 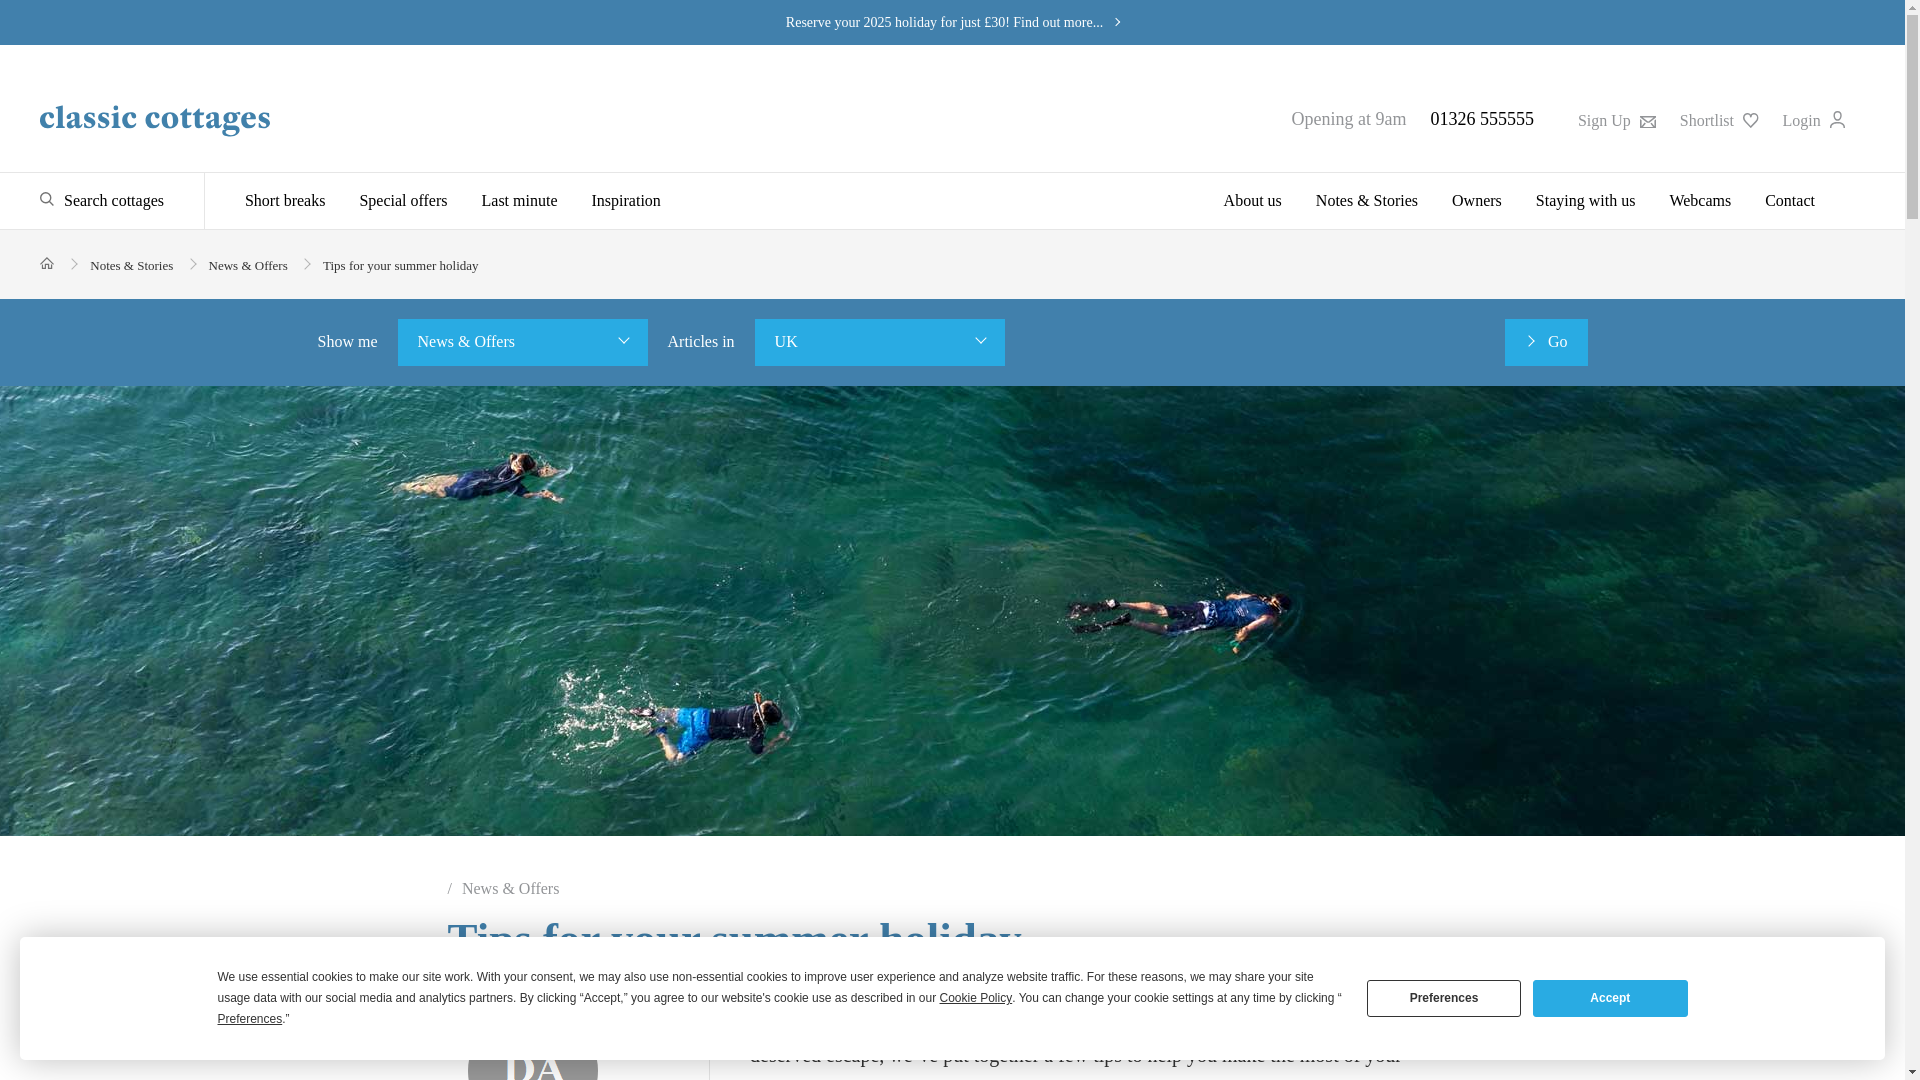 I want to click on Search cottages, so click(x=102, y=200).